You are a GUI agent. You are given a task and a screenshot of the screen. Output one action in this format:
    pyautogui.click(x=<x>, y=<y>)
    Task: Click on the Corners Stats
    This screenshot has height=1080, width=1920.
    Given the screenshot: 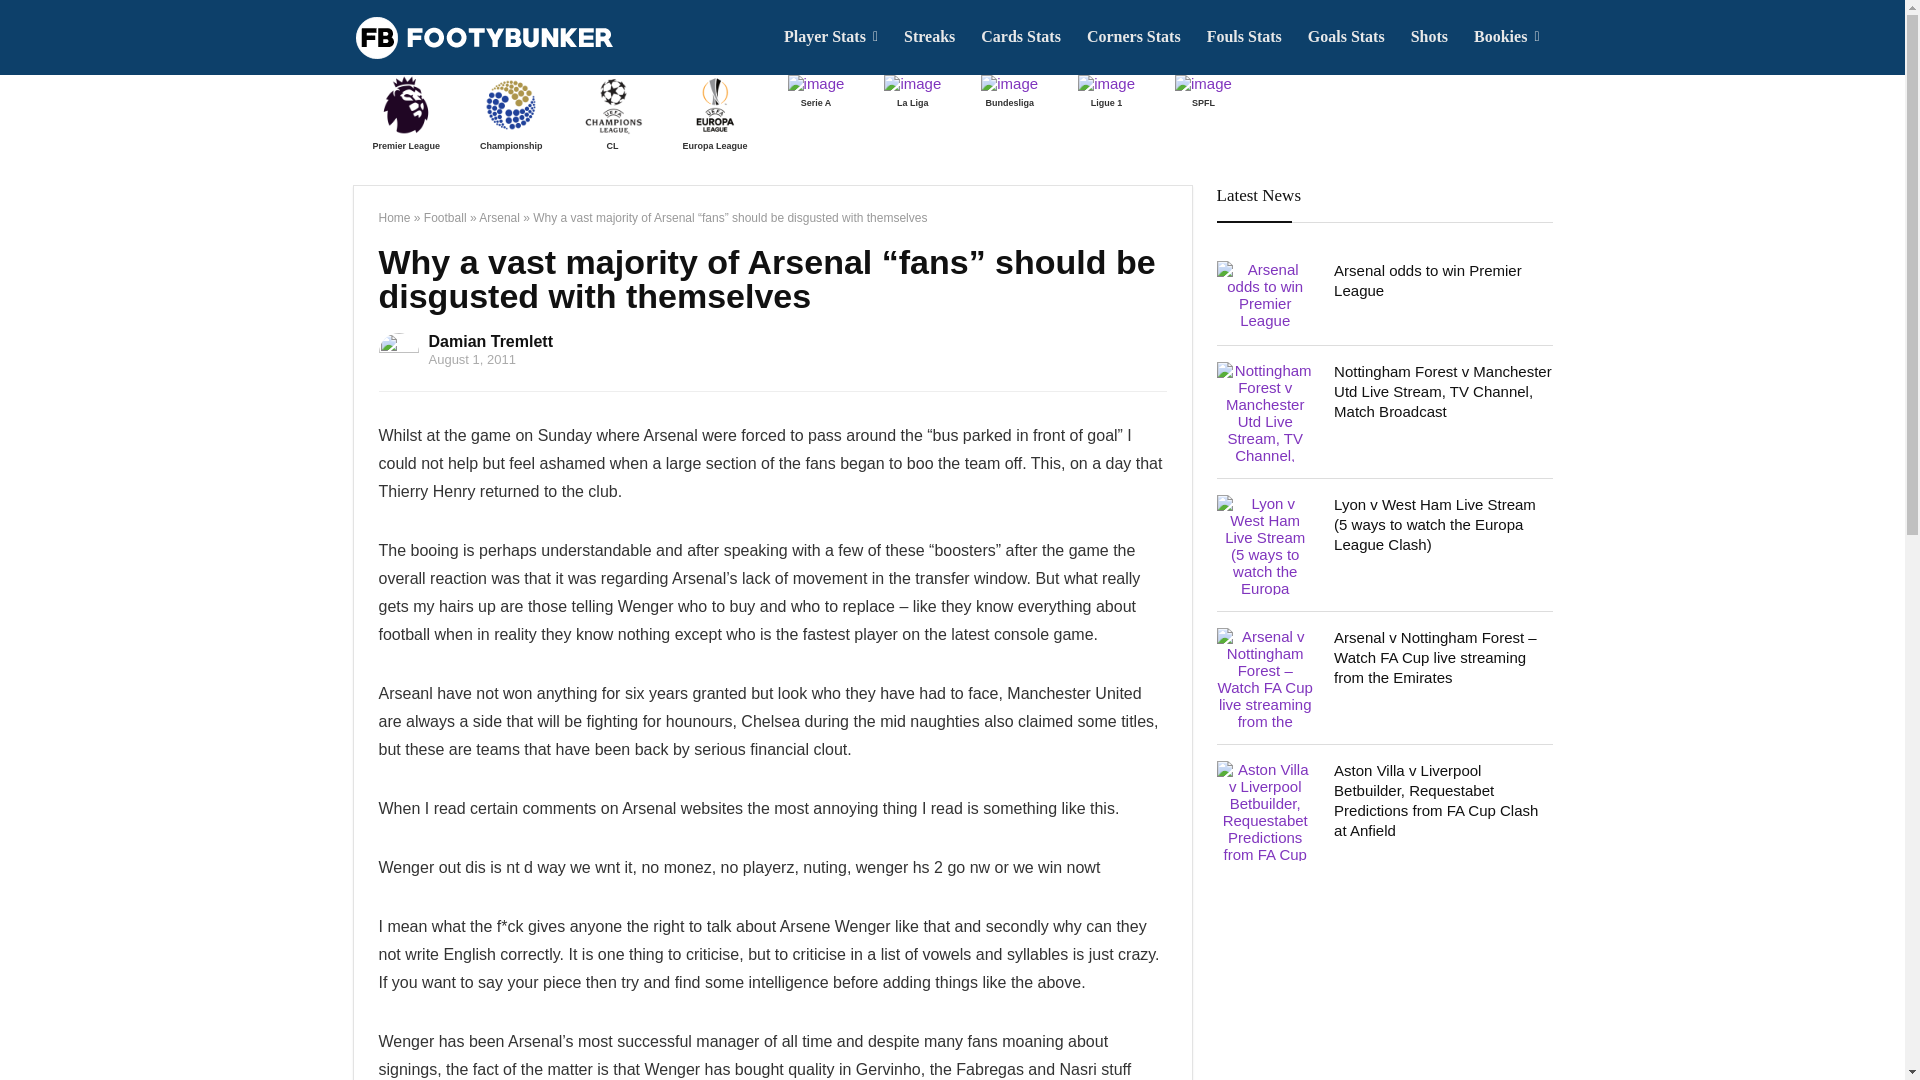 What is the action you would take?
    pyautogui.click(x=1134, y=37)
    